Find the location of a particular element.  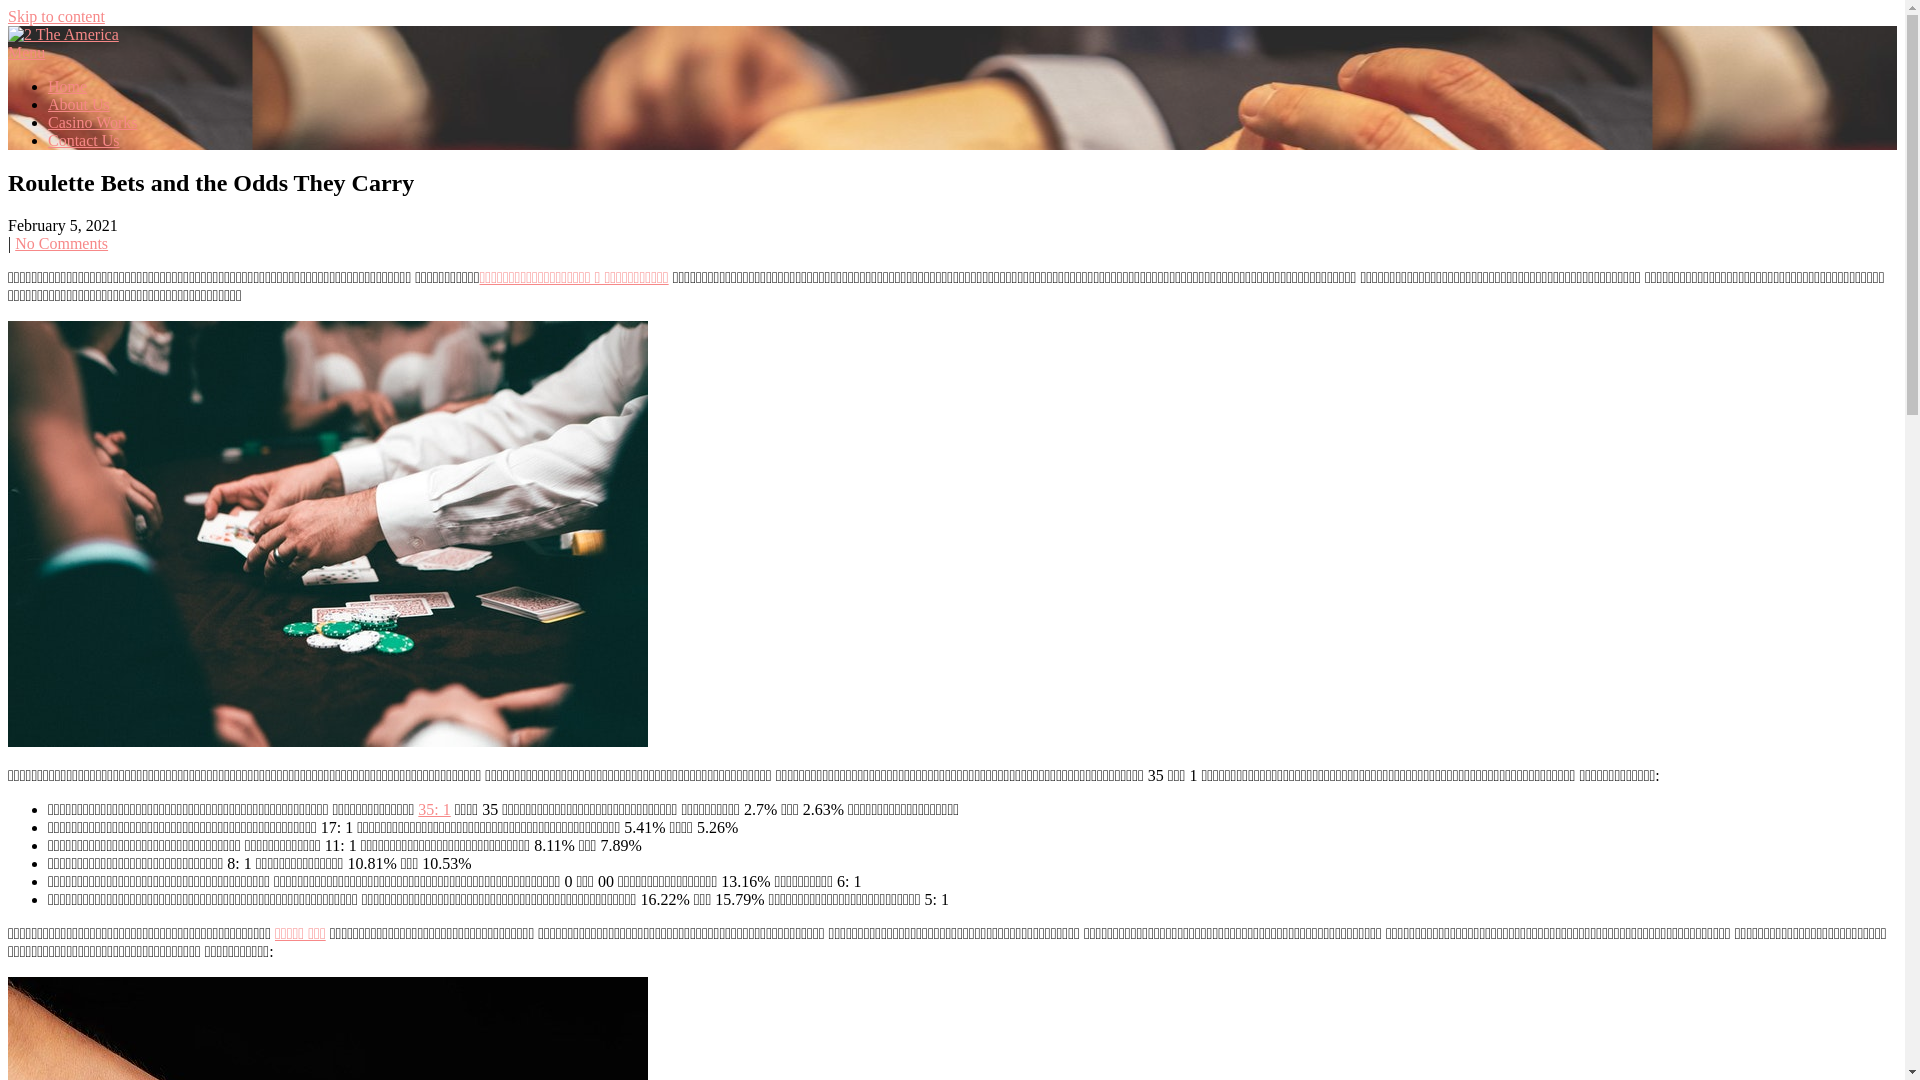

Menu is located at coordinates (26, 52).